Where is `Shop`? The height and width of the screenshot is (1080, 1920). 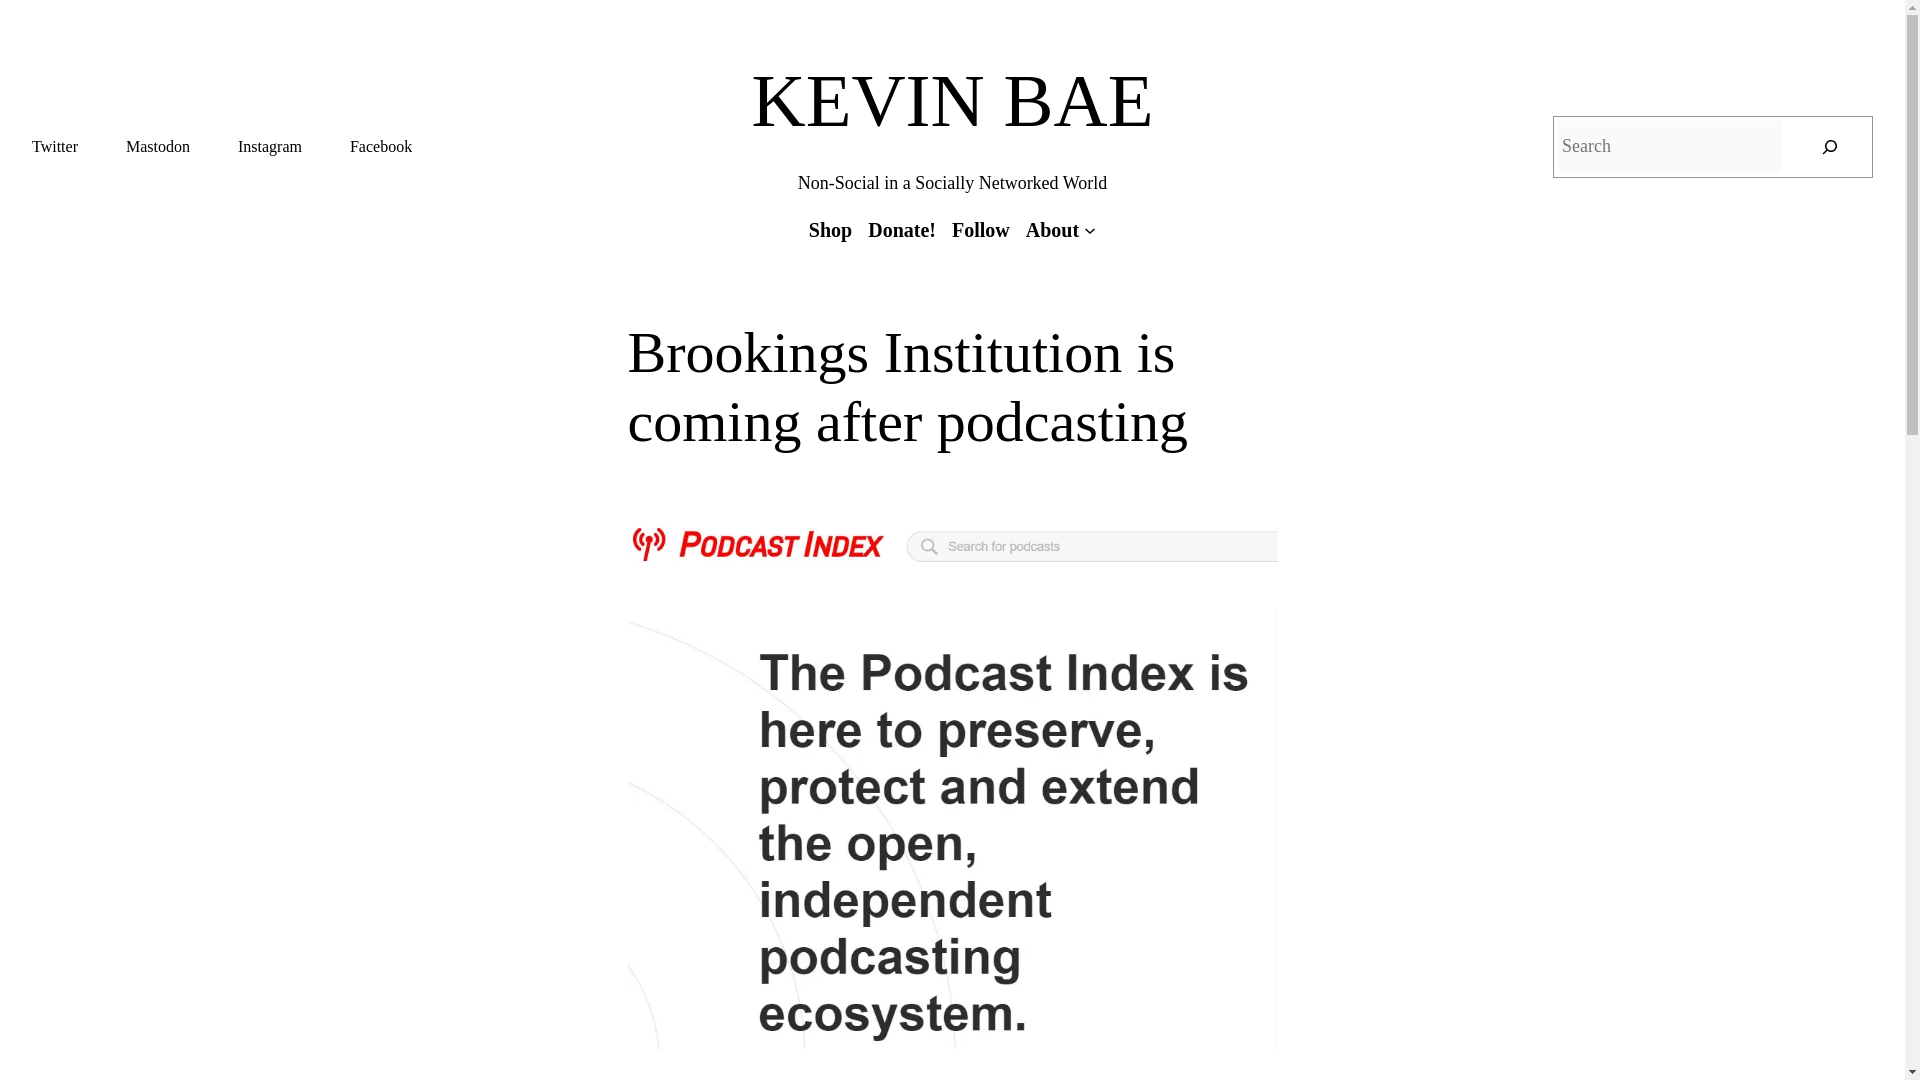 Shop is located at coordinates (830, 230).